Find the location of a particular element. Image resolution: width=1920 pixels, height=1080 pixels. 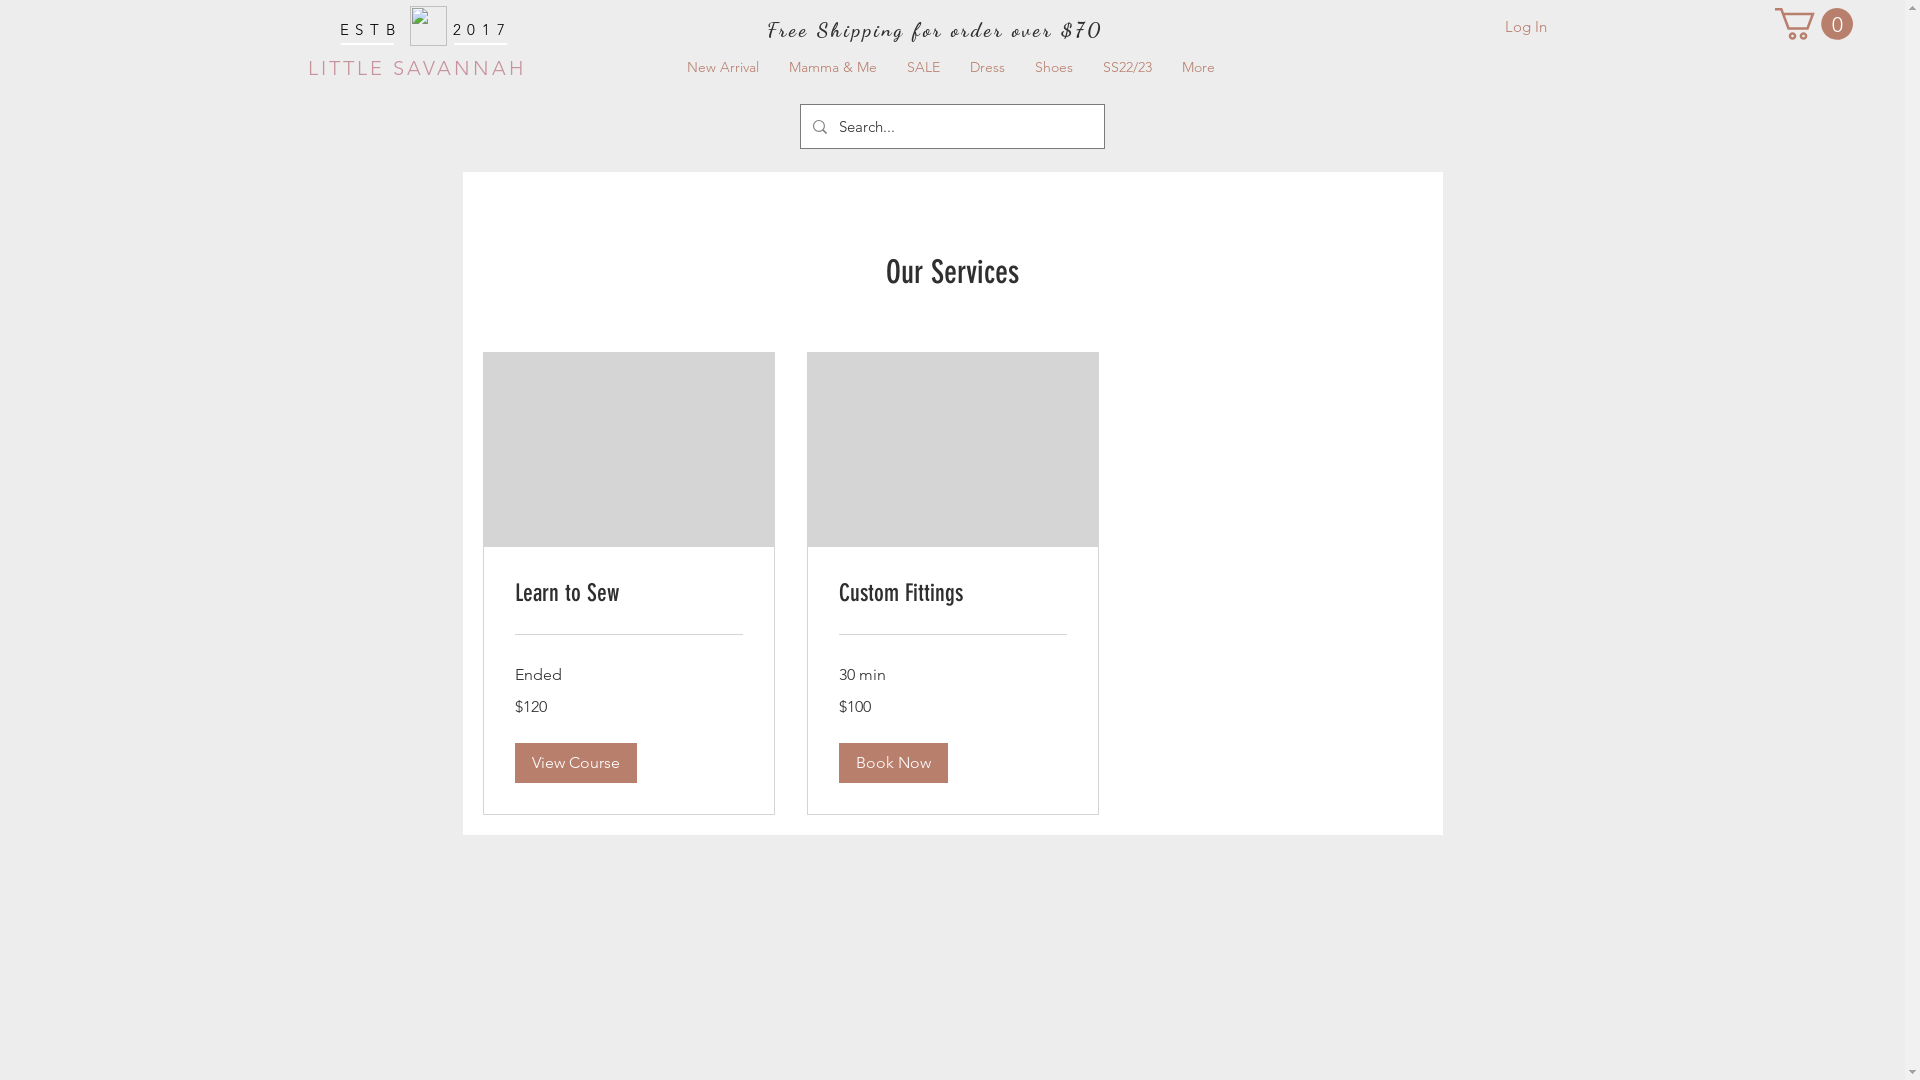

SALE is located at coordinates (924, 68).